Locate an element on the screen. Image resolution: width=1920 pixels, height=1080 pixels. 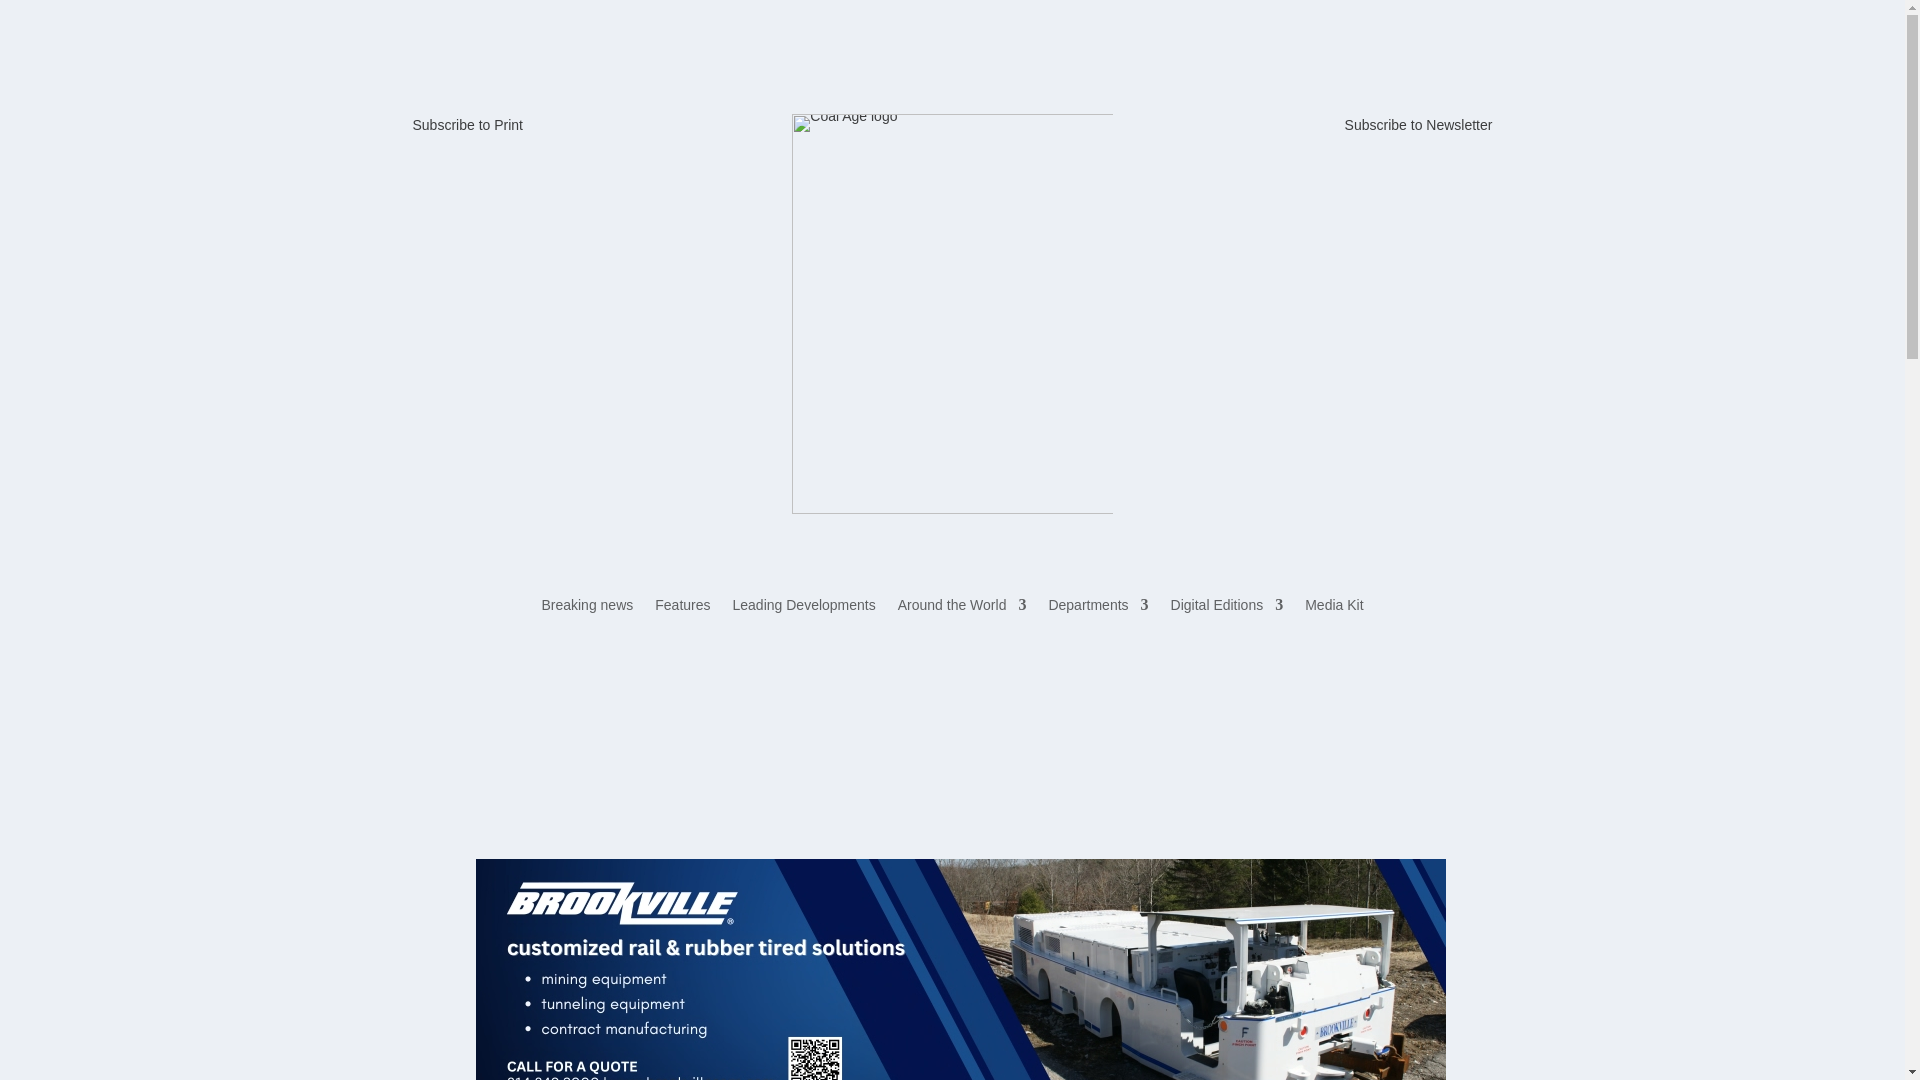
Subscribe to Print is located at coordinates (467, 124).